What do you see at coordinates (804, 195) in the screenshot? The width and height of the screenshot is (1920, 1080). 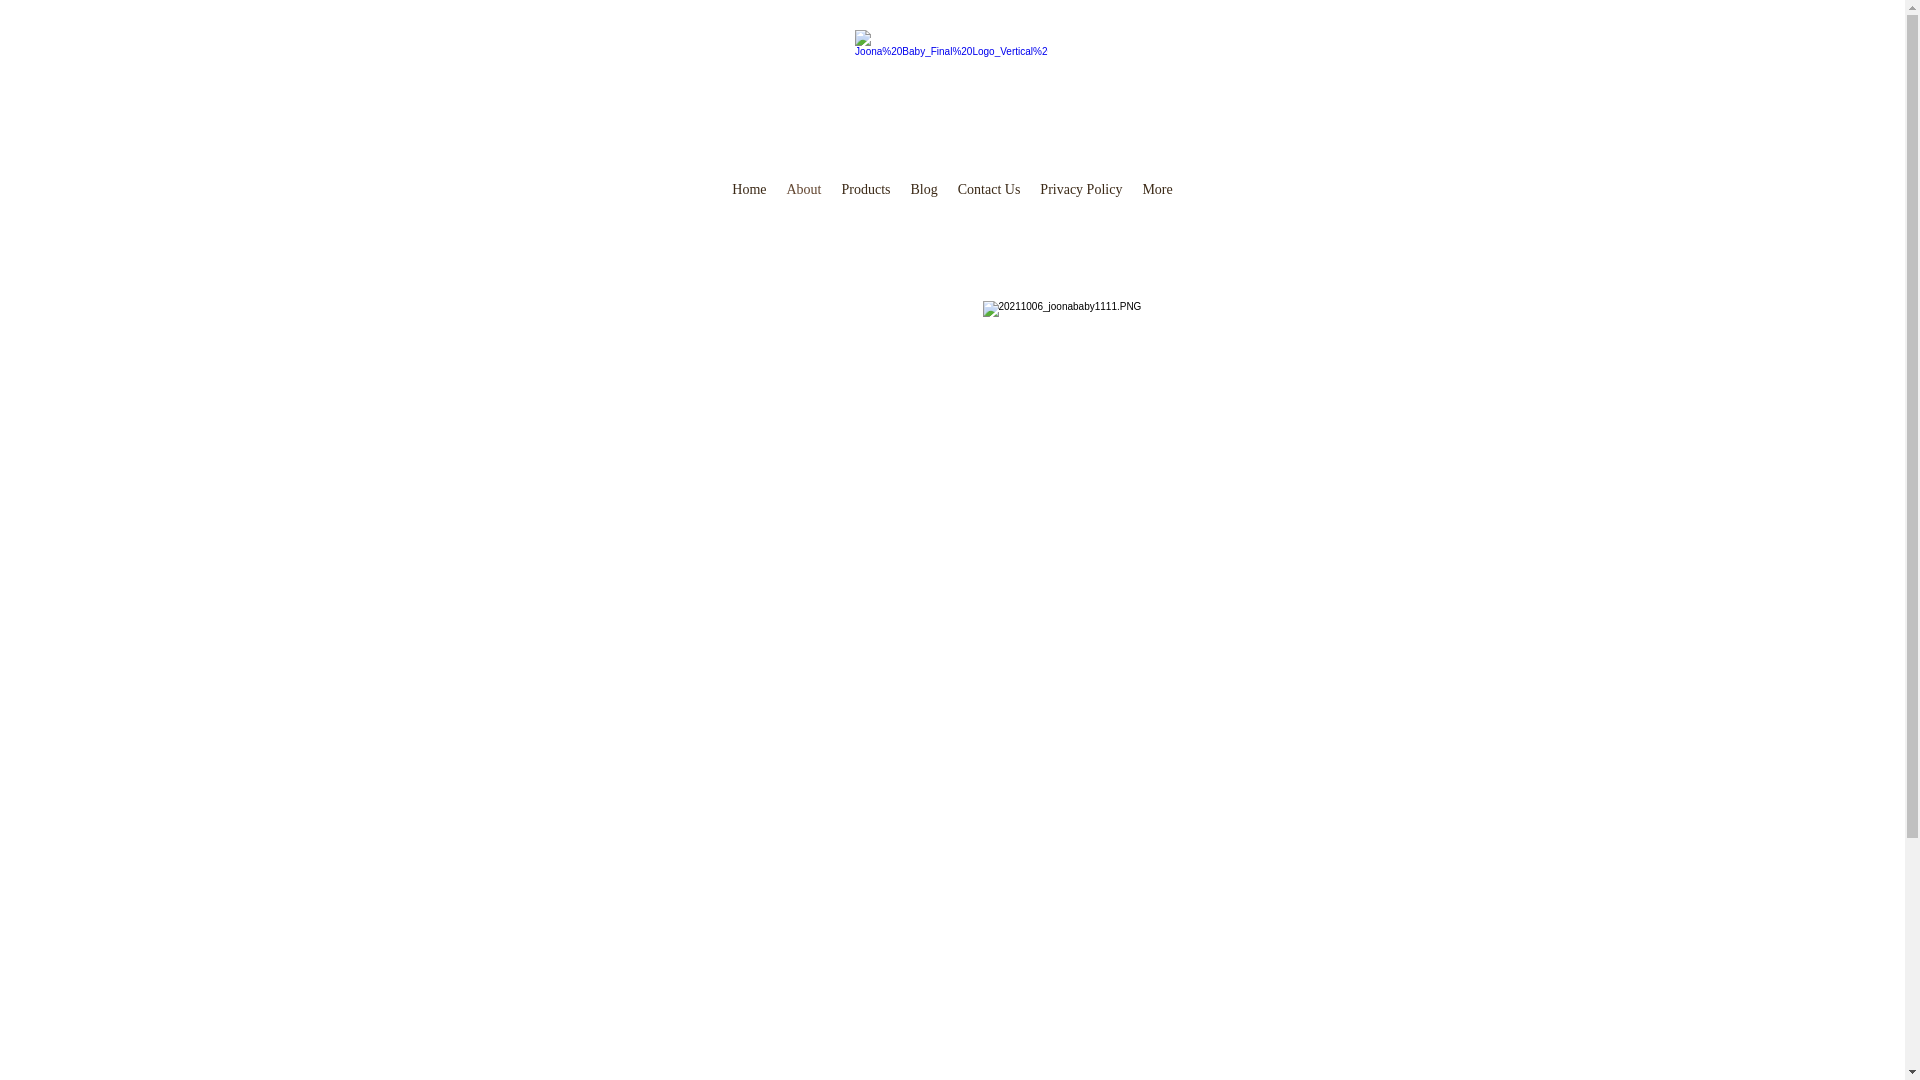 I see `About` at bounding box center [804, 195].